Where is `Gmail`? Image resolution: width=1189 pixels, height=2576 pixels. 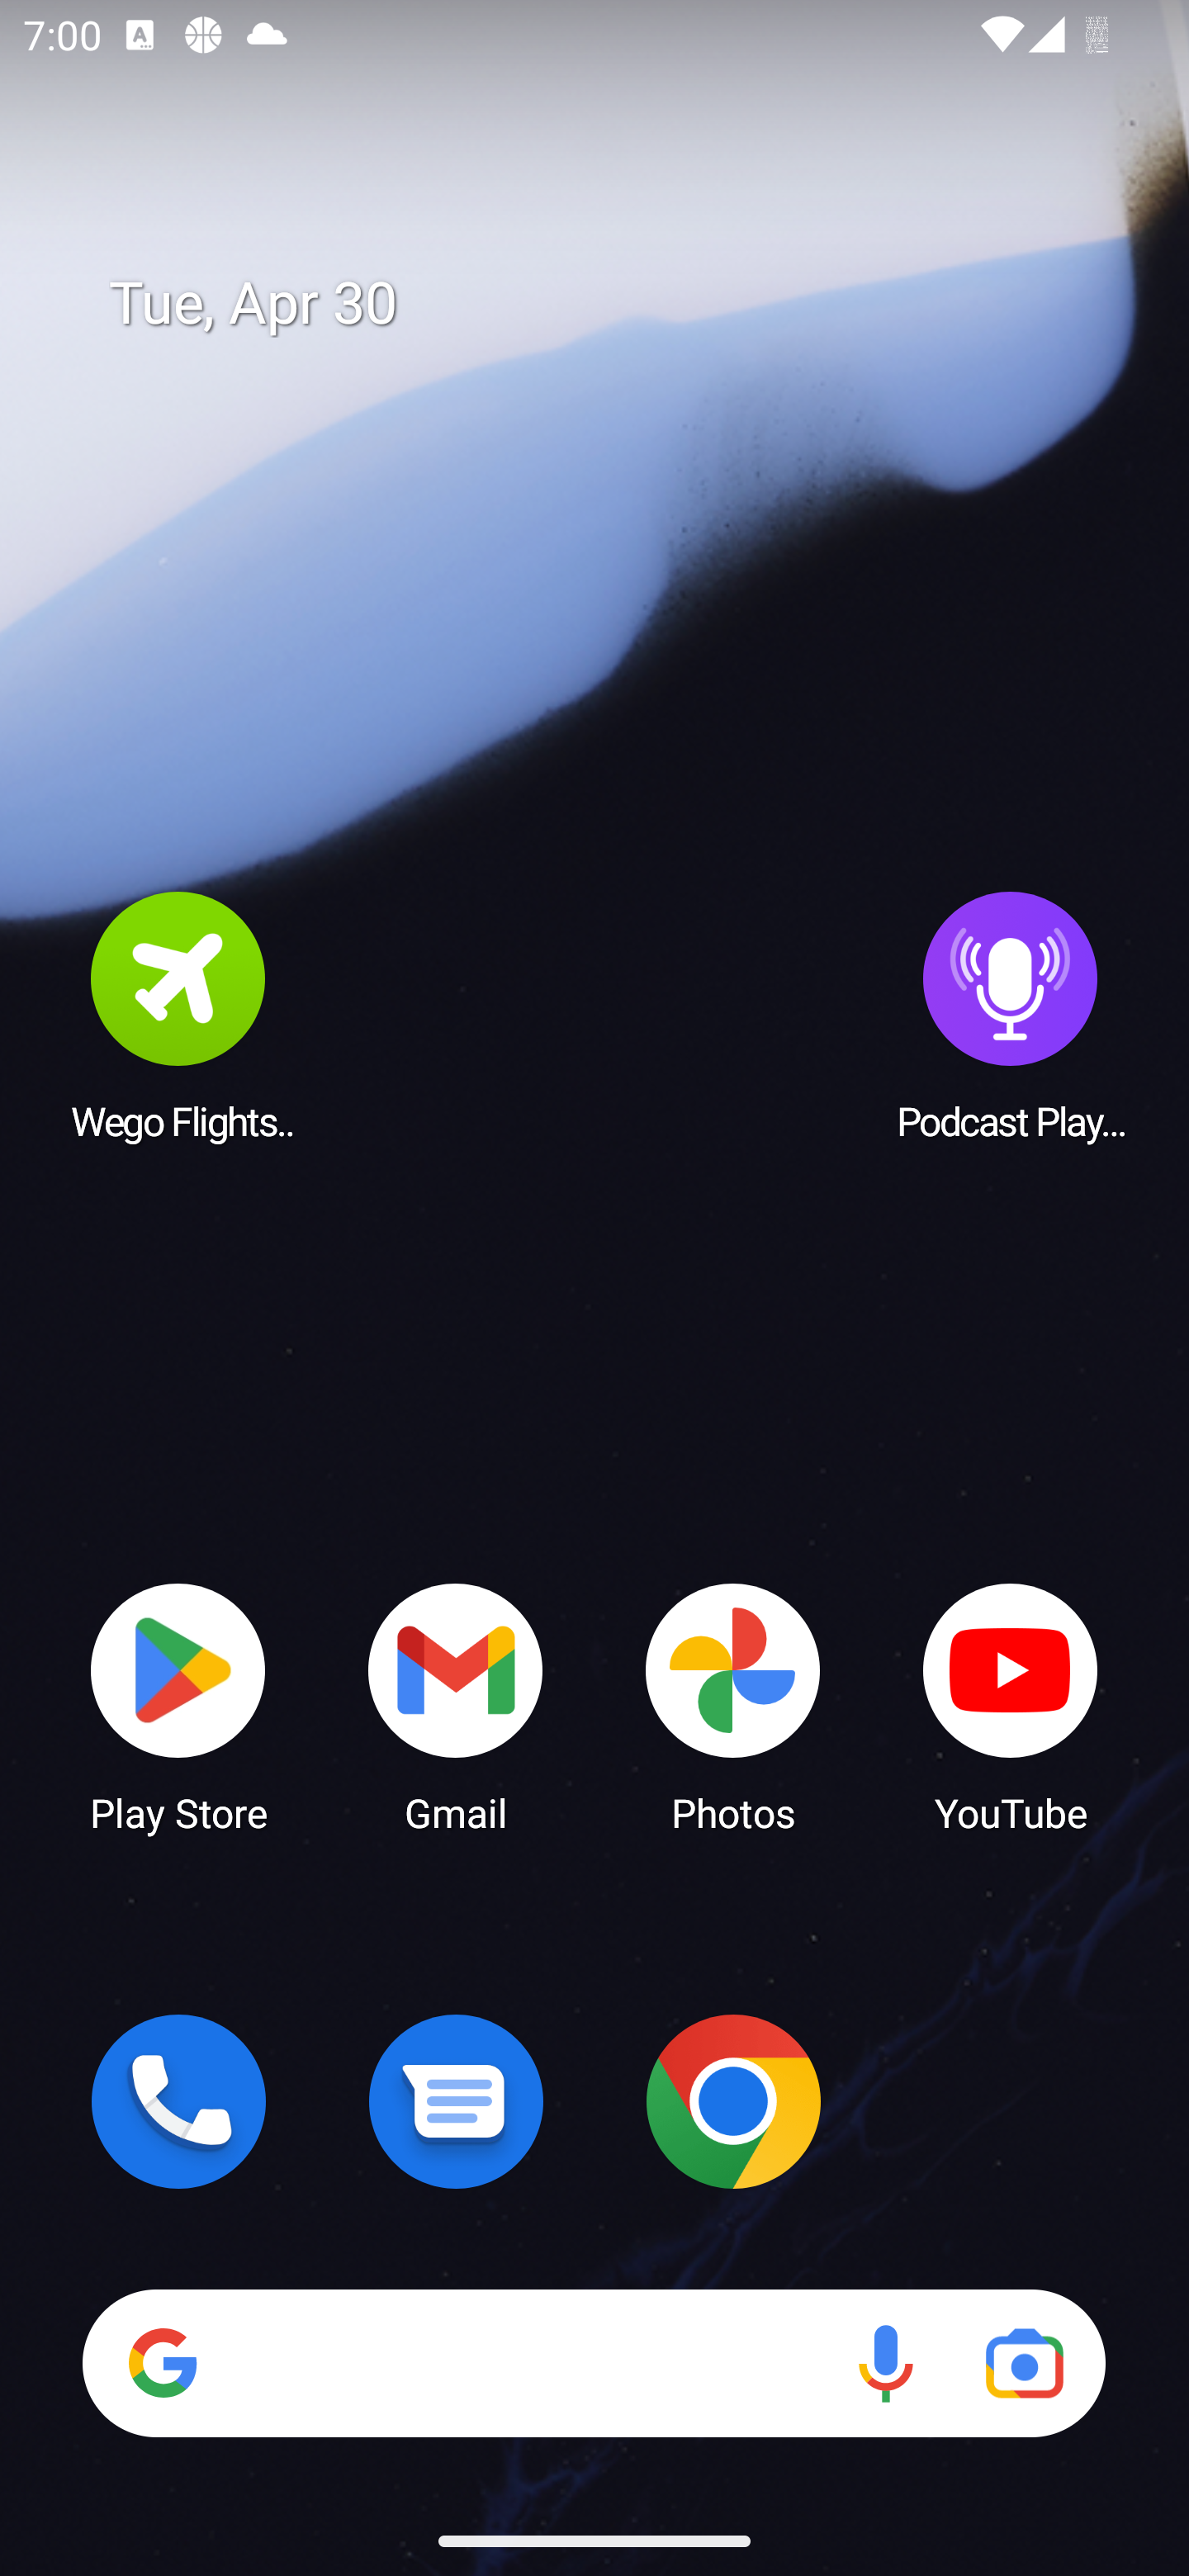
Gmail is located at coordinates (456, 1706).